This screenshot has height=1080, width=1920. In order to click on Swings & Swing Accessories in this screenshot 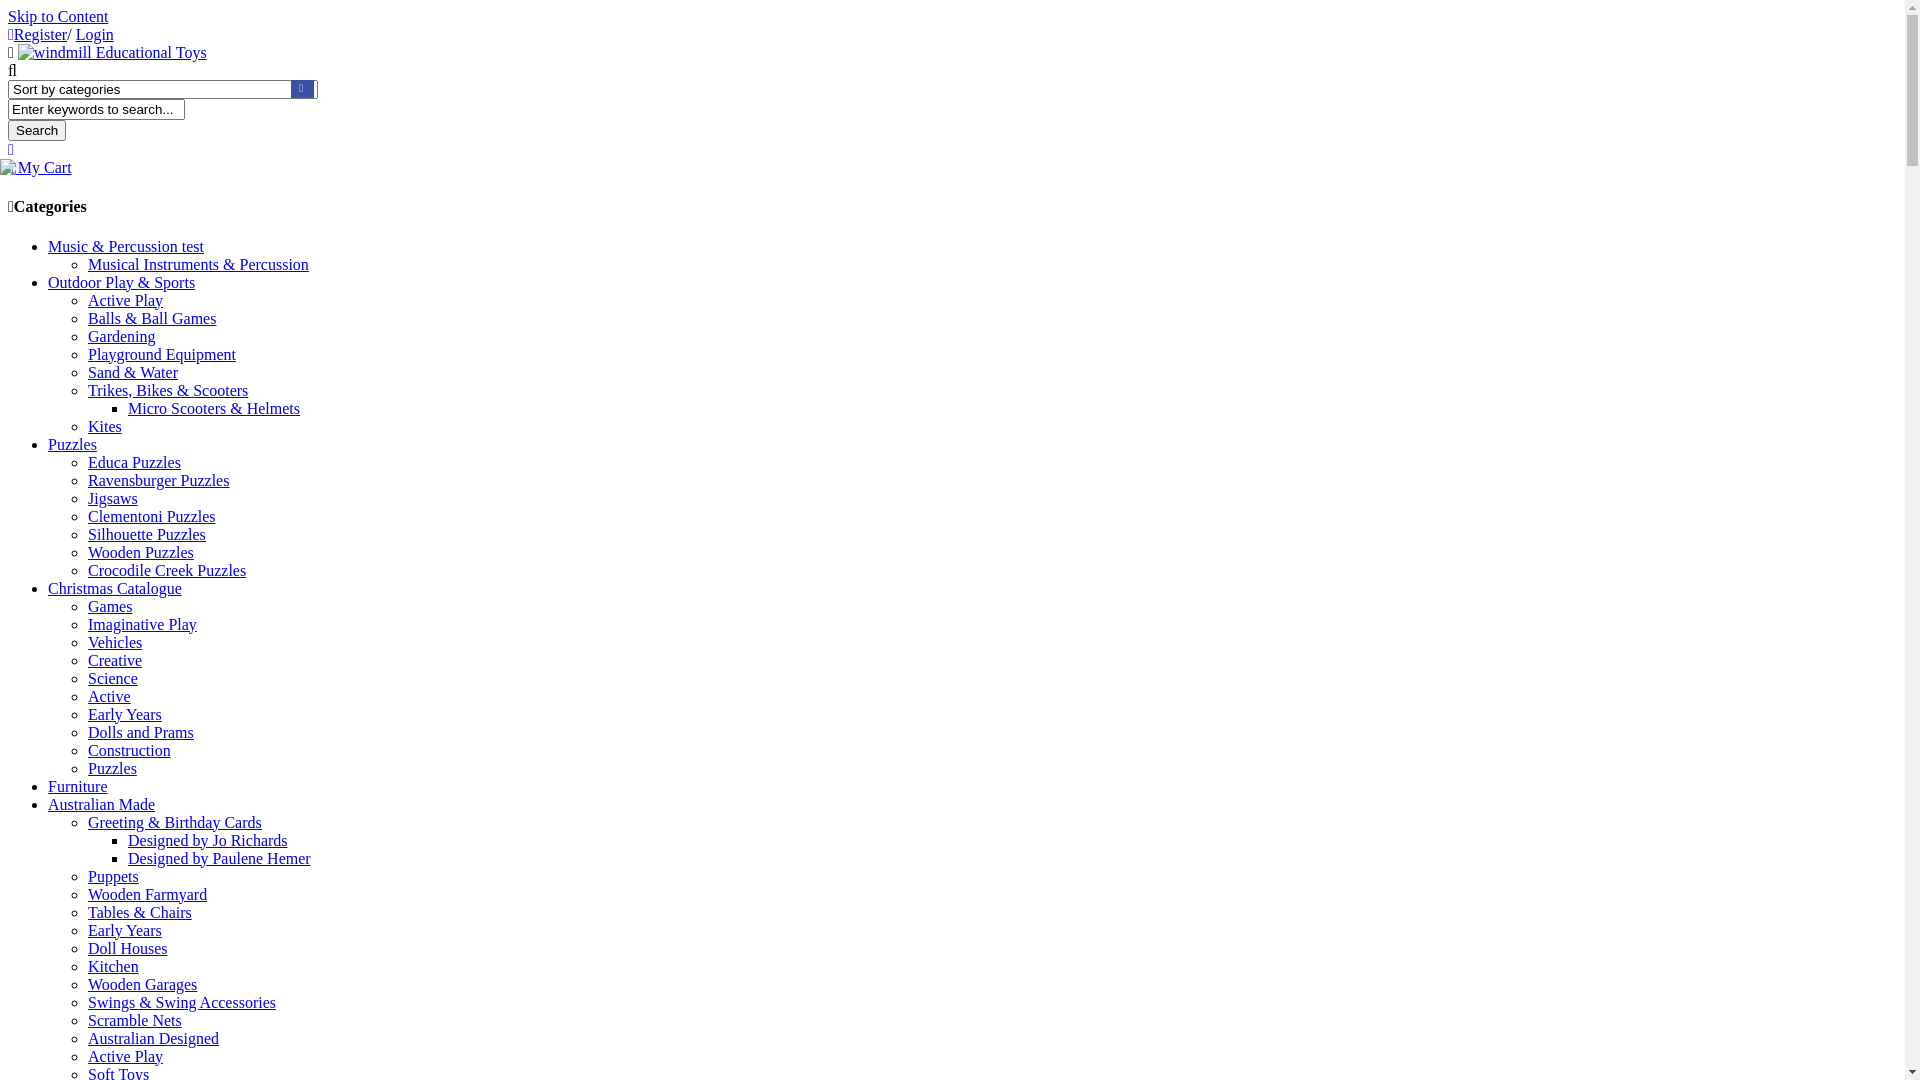, I will do `click(182, 1002)`.